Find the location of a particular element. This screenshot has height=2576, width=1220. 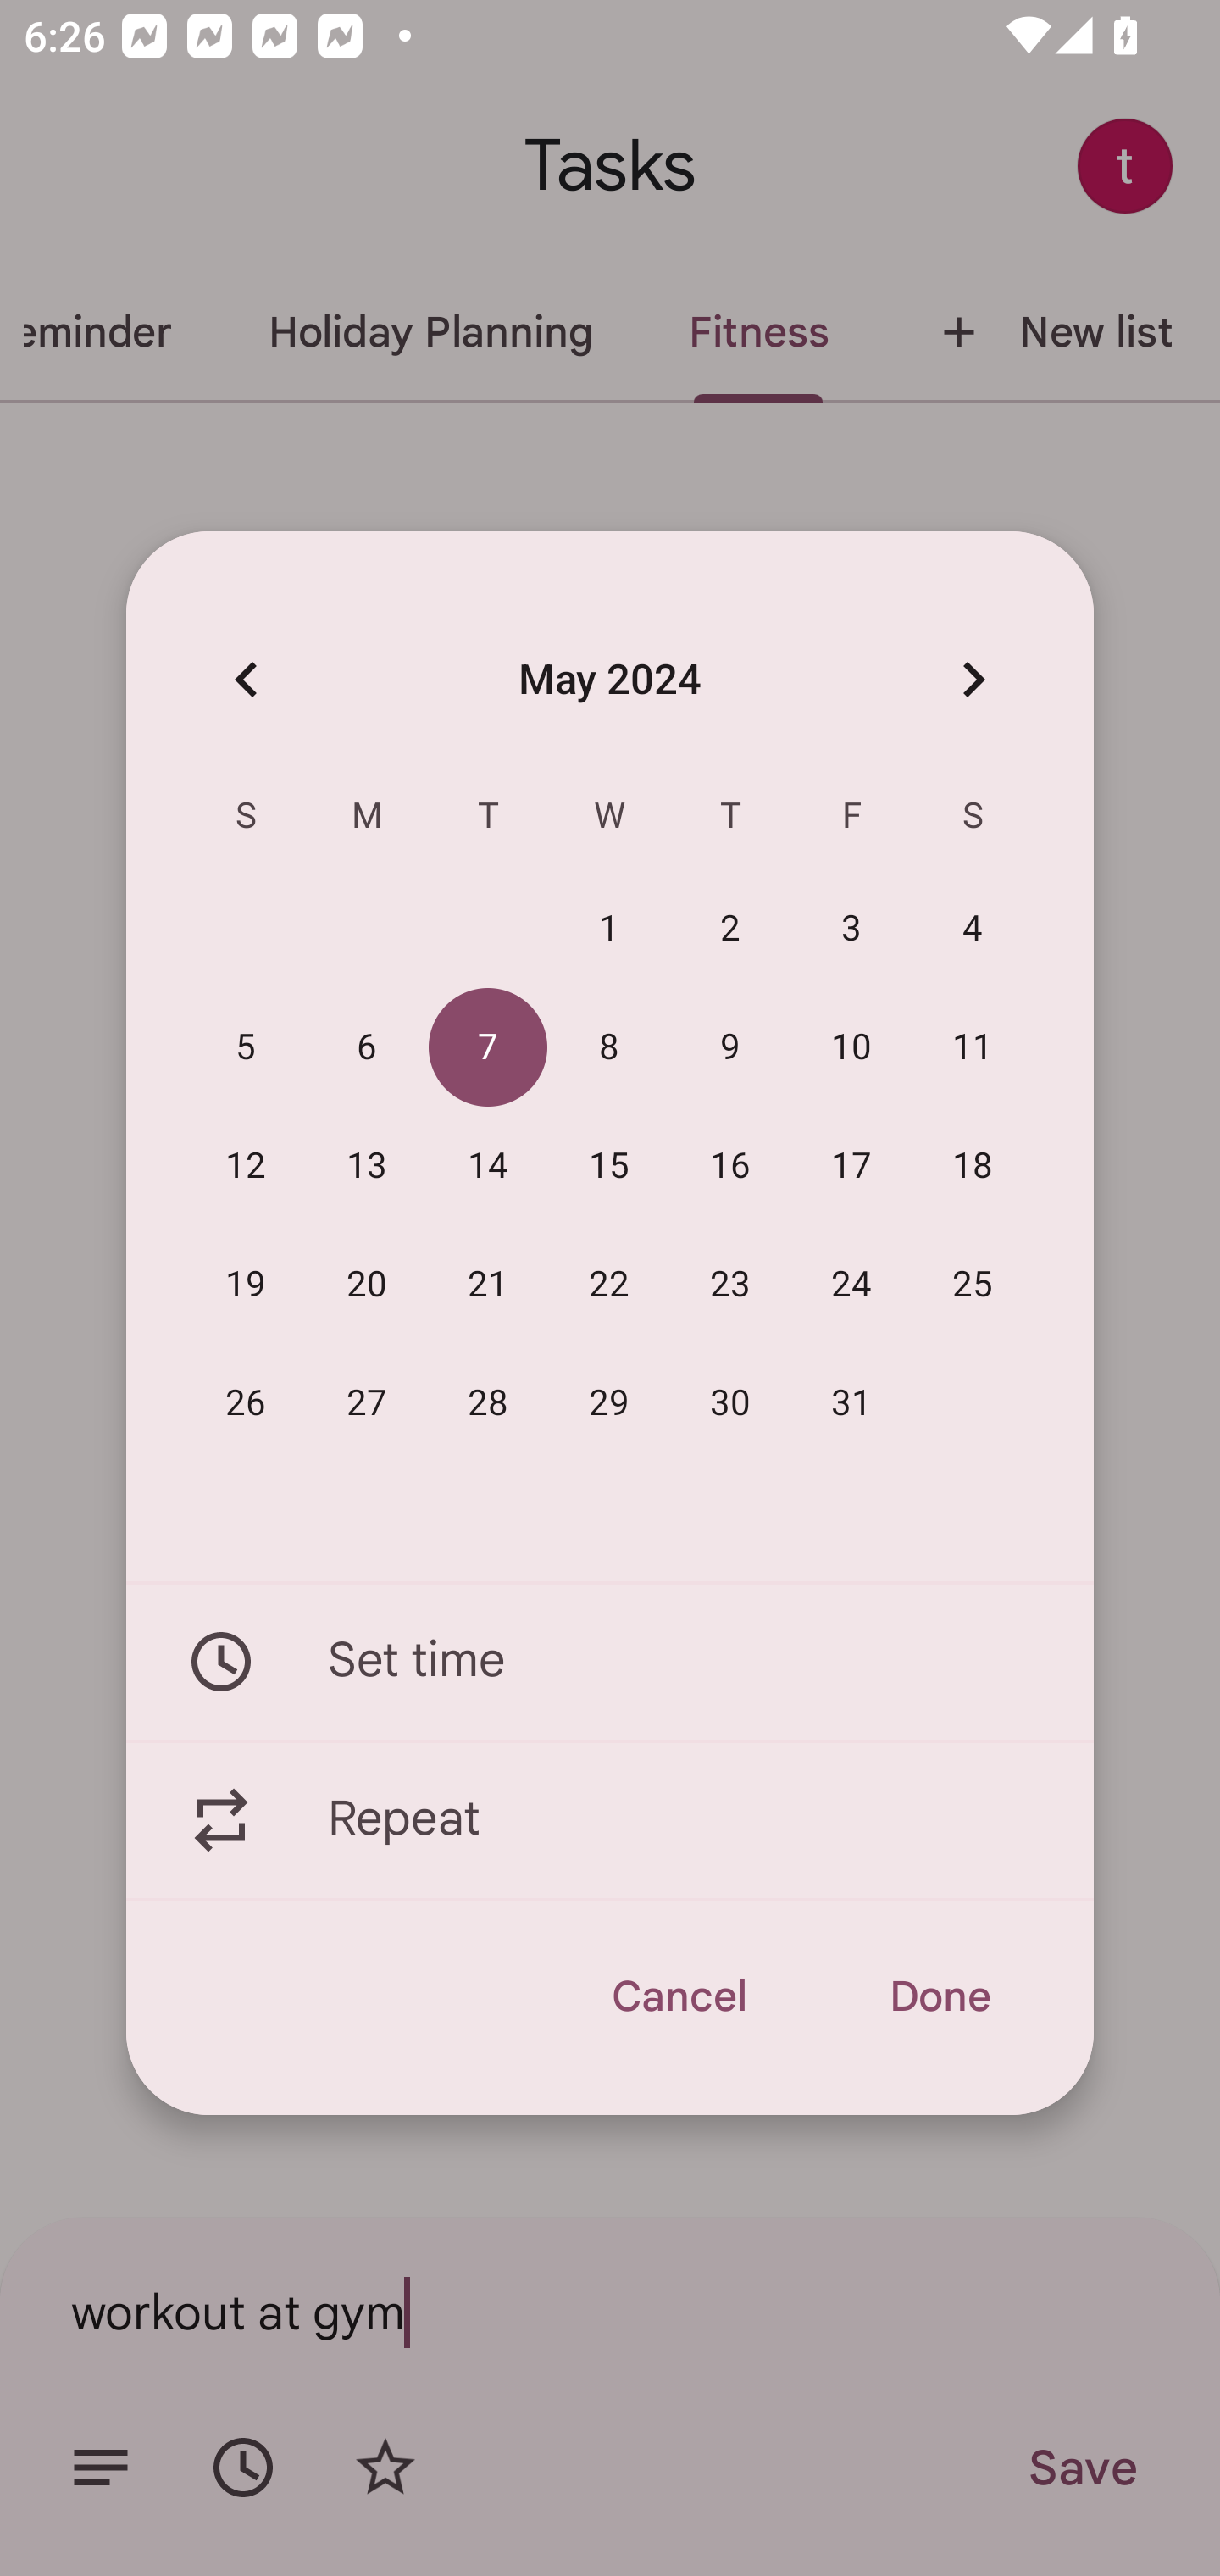

31 31 May 2024 is located at coordinates (852, 1403).